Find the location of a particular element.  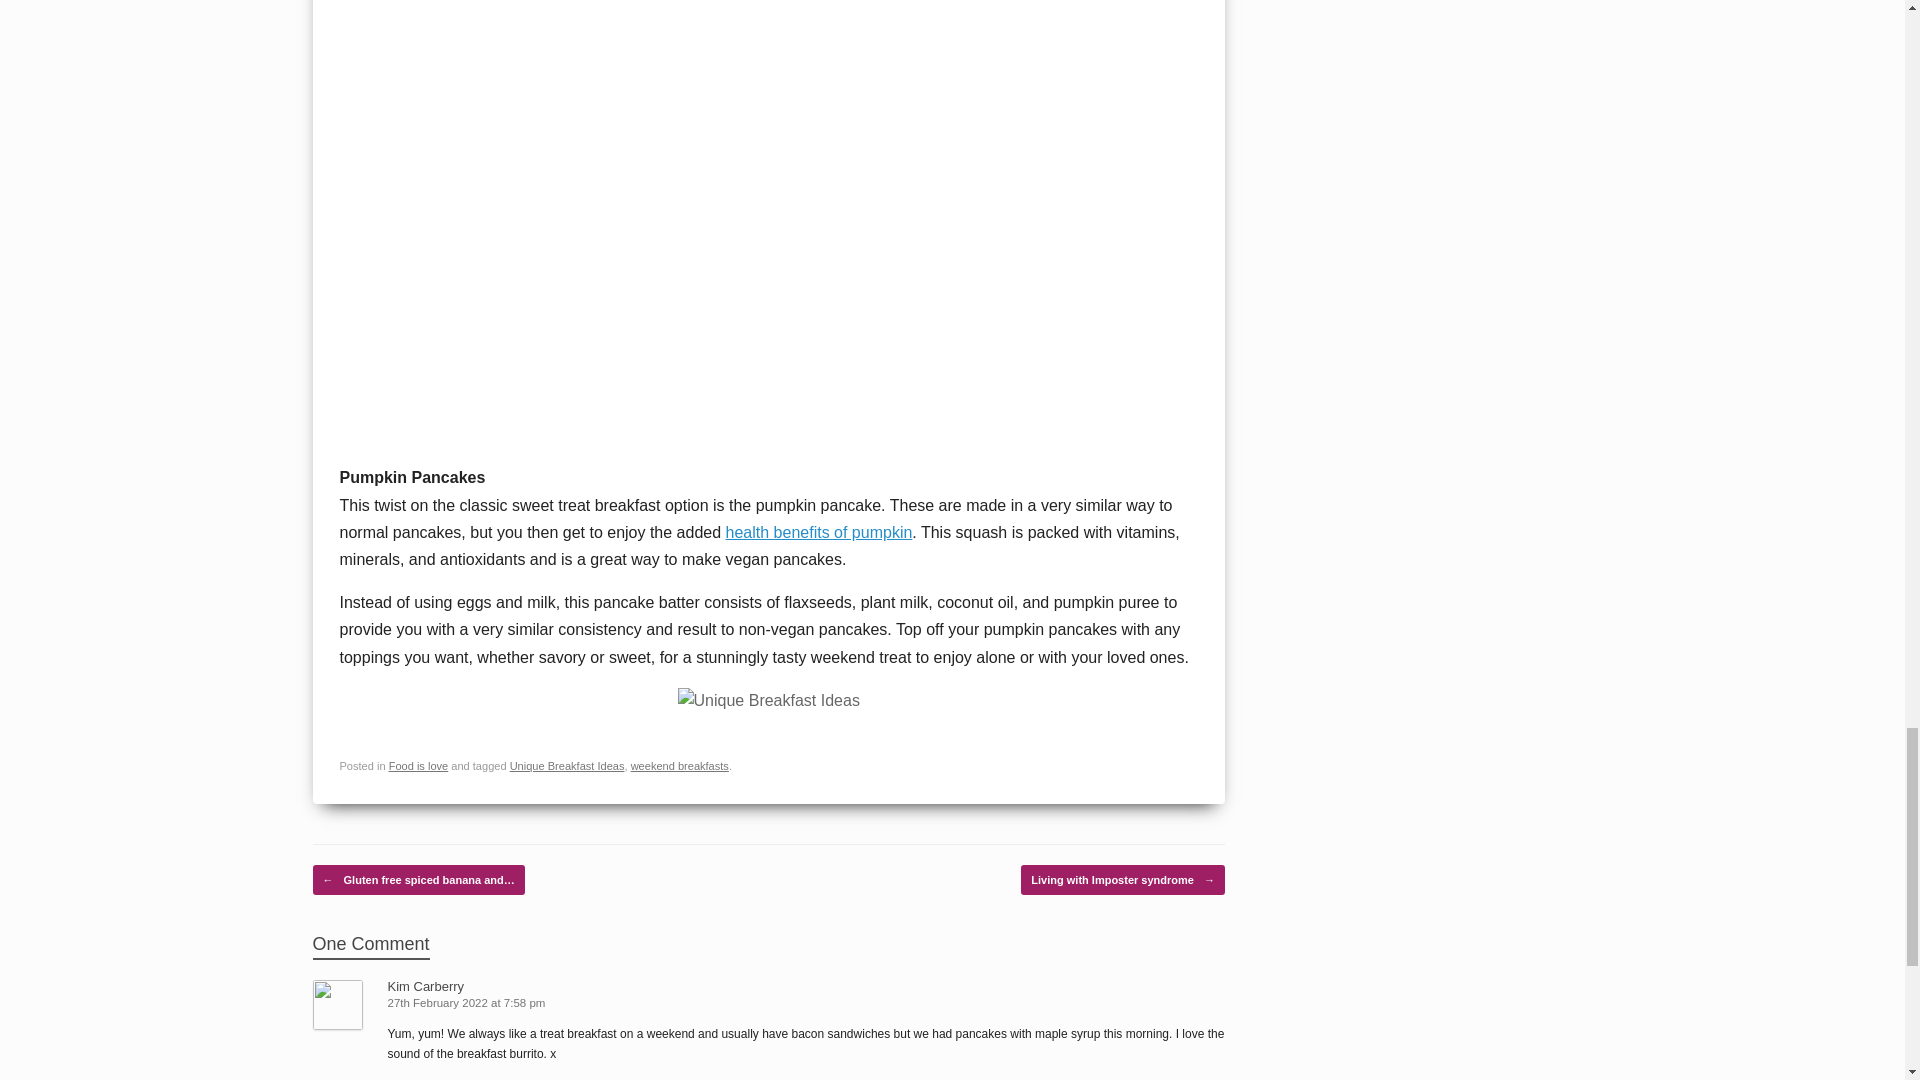

27th February 2022 at 7:58 pm is located at coordinates (468, 1002).